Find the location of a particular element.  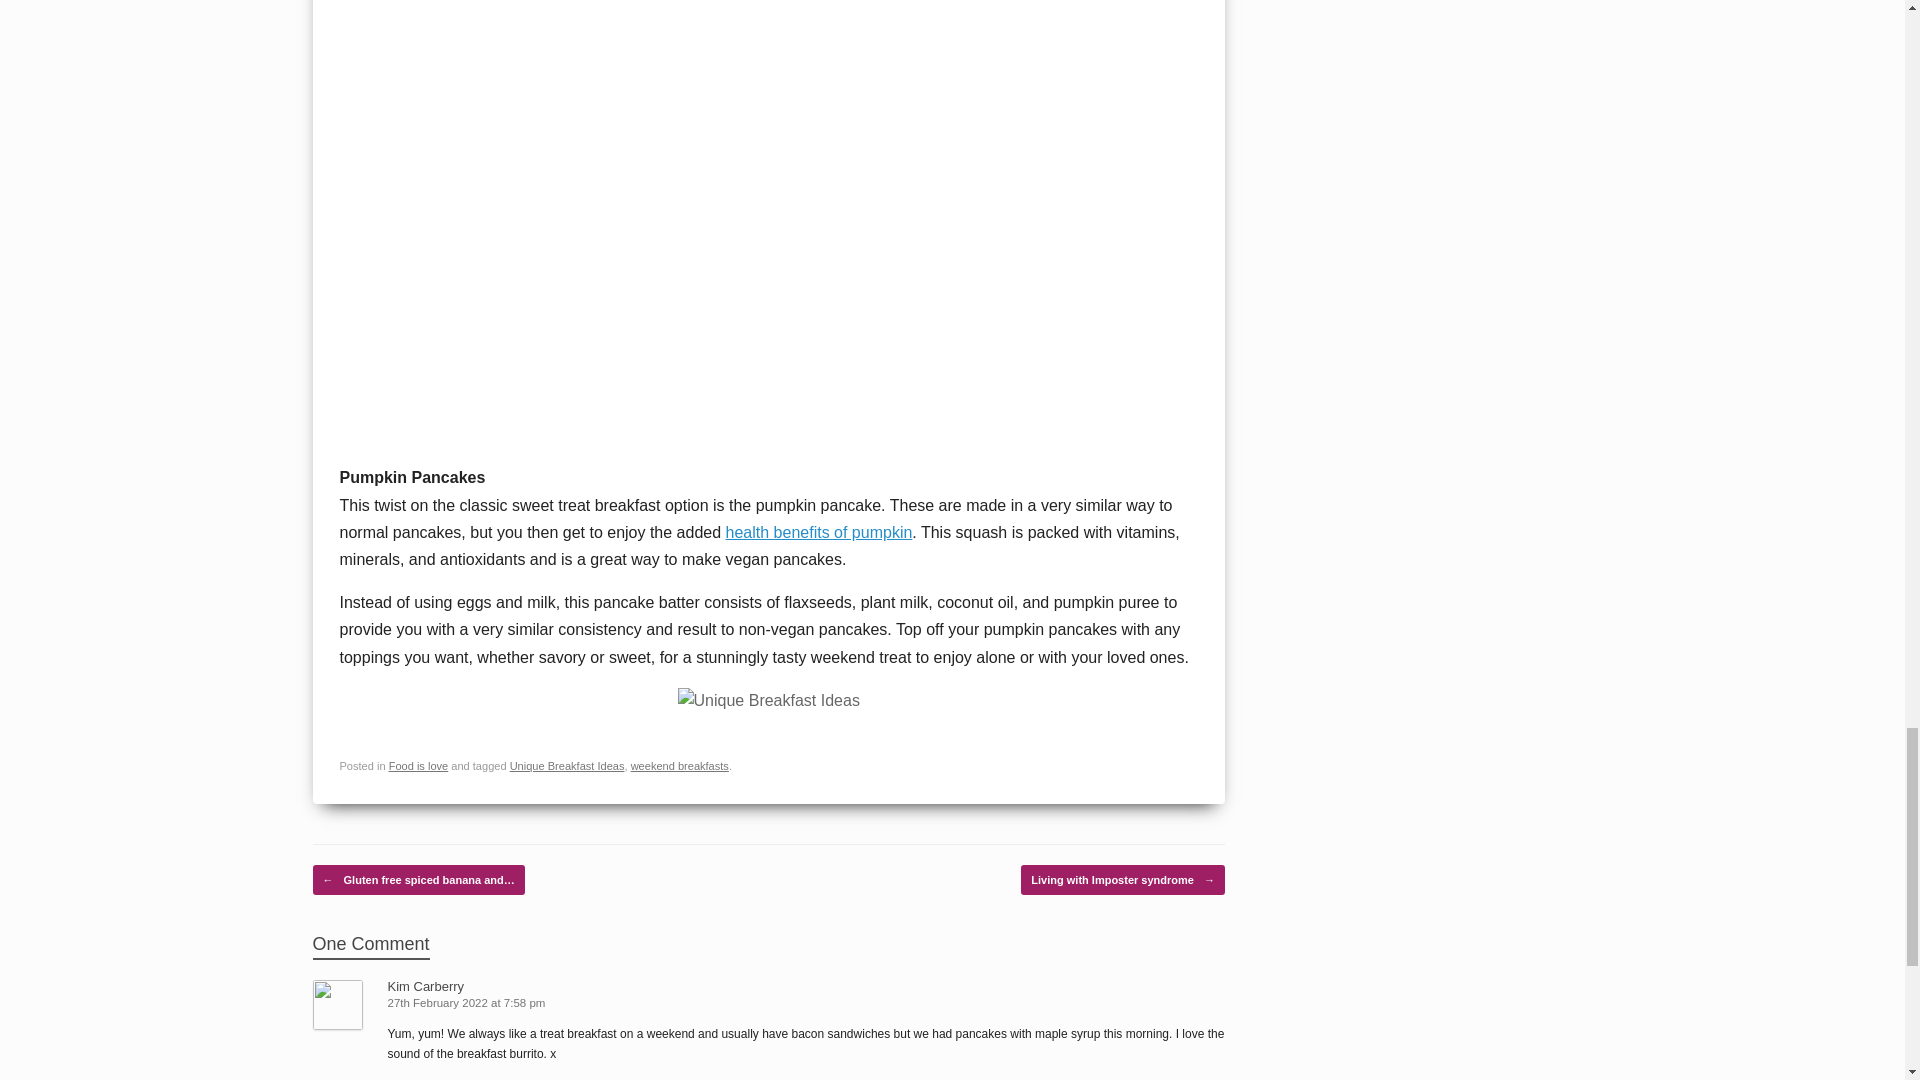

27th February 2022 at 7:58 pm is located at coordinates (468, 1002).